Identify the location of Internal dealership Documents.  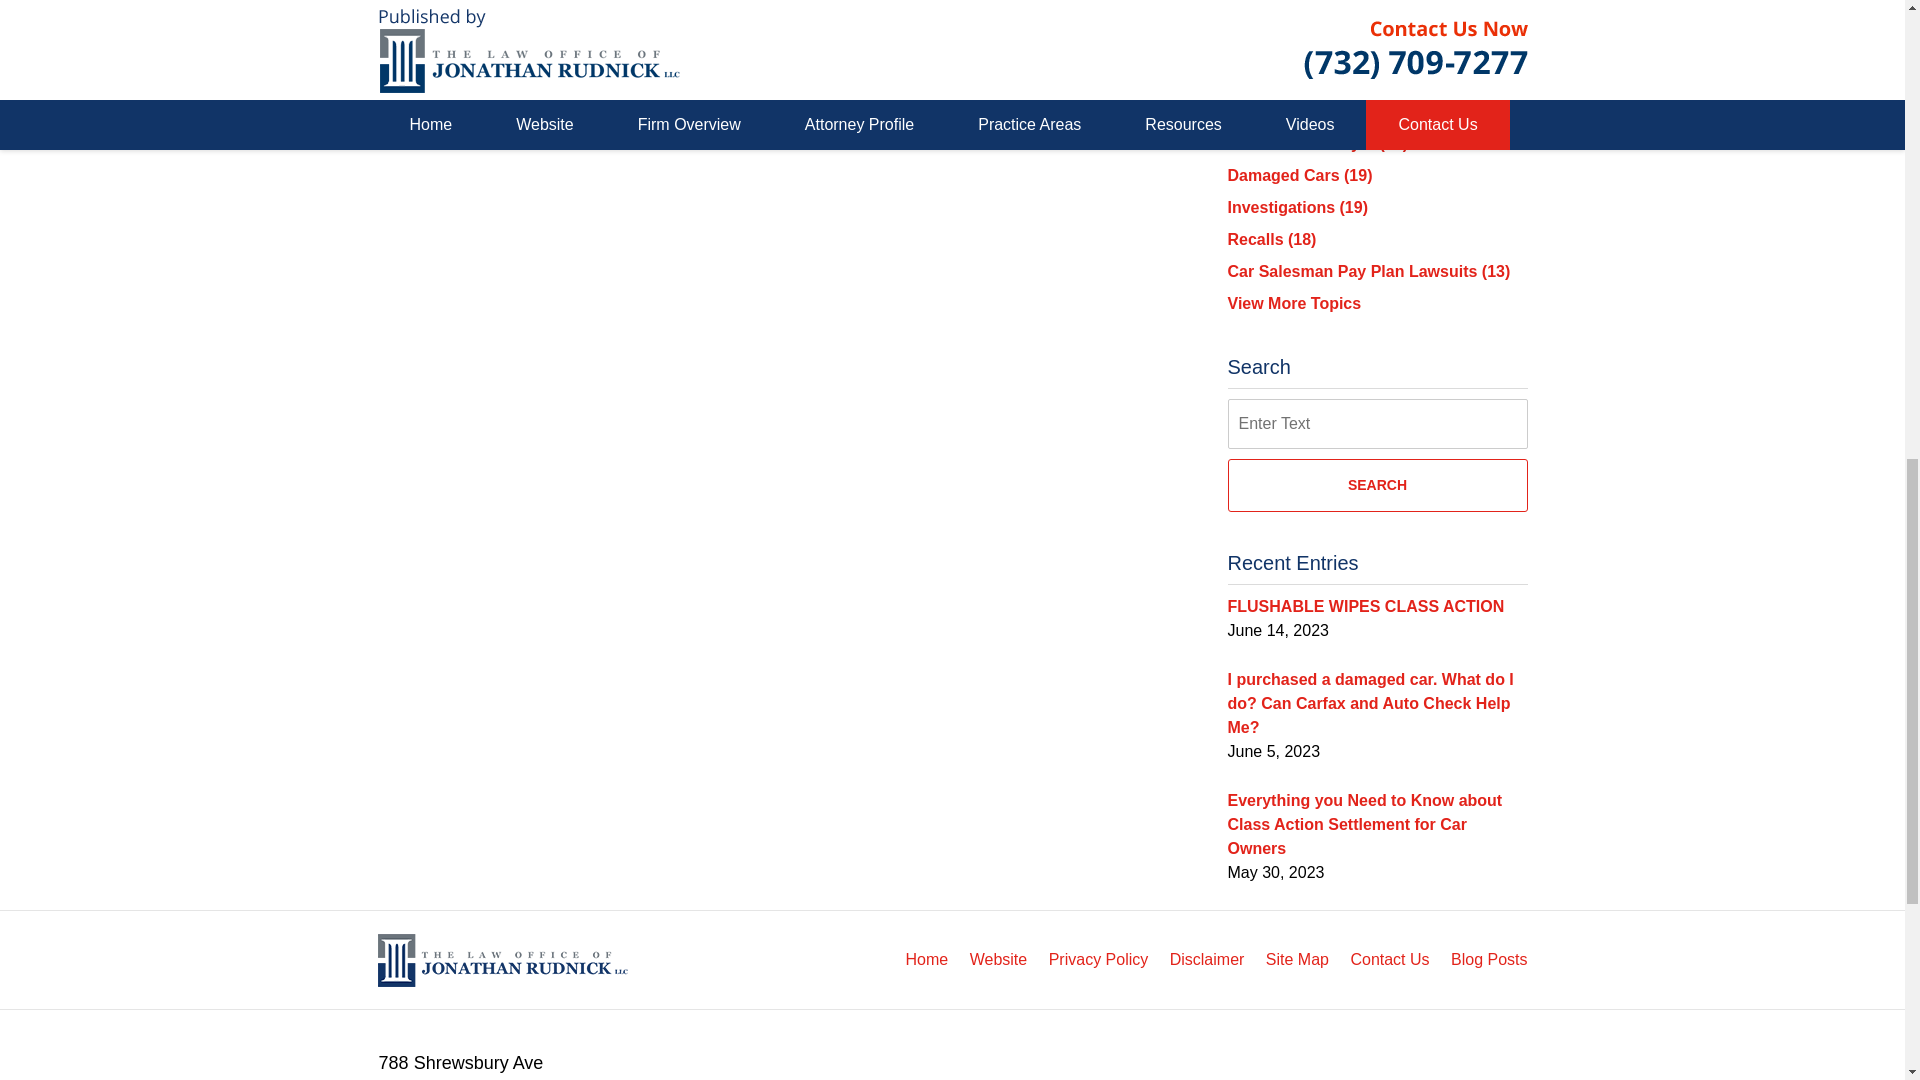
(585, 94).